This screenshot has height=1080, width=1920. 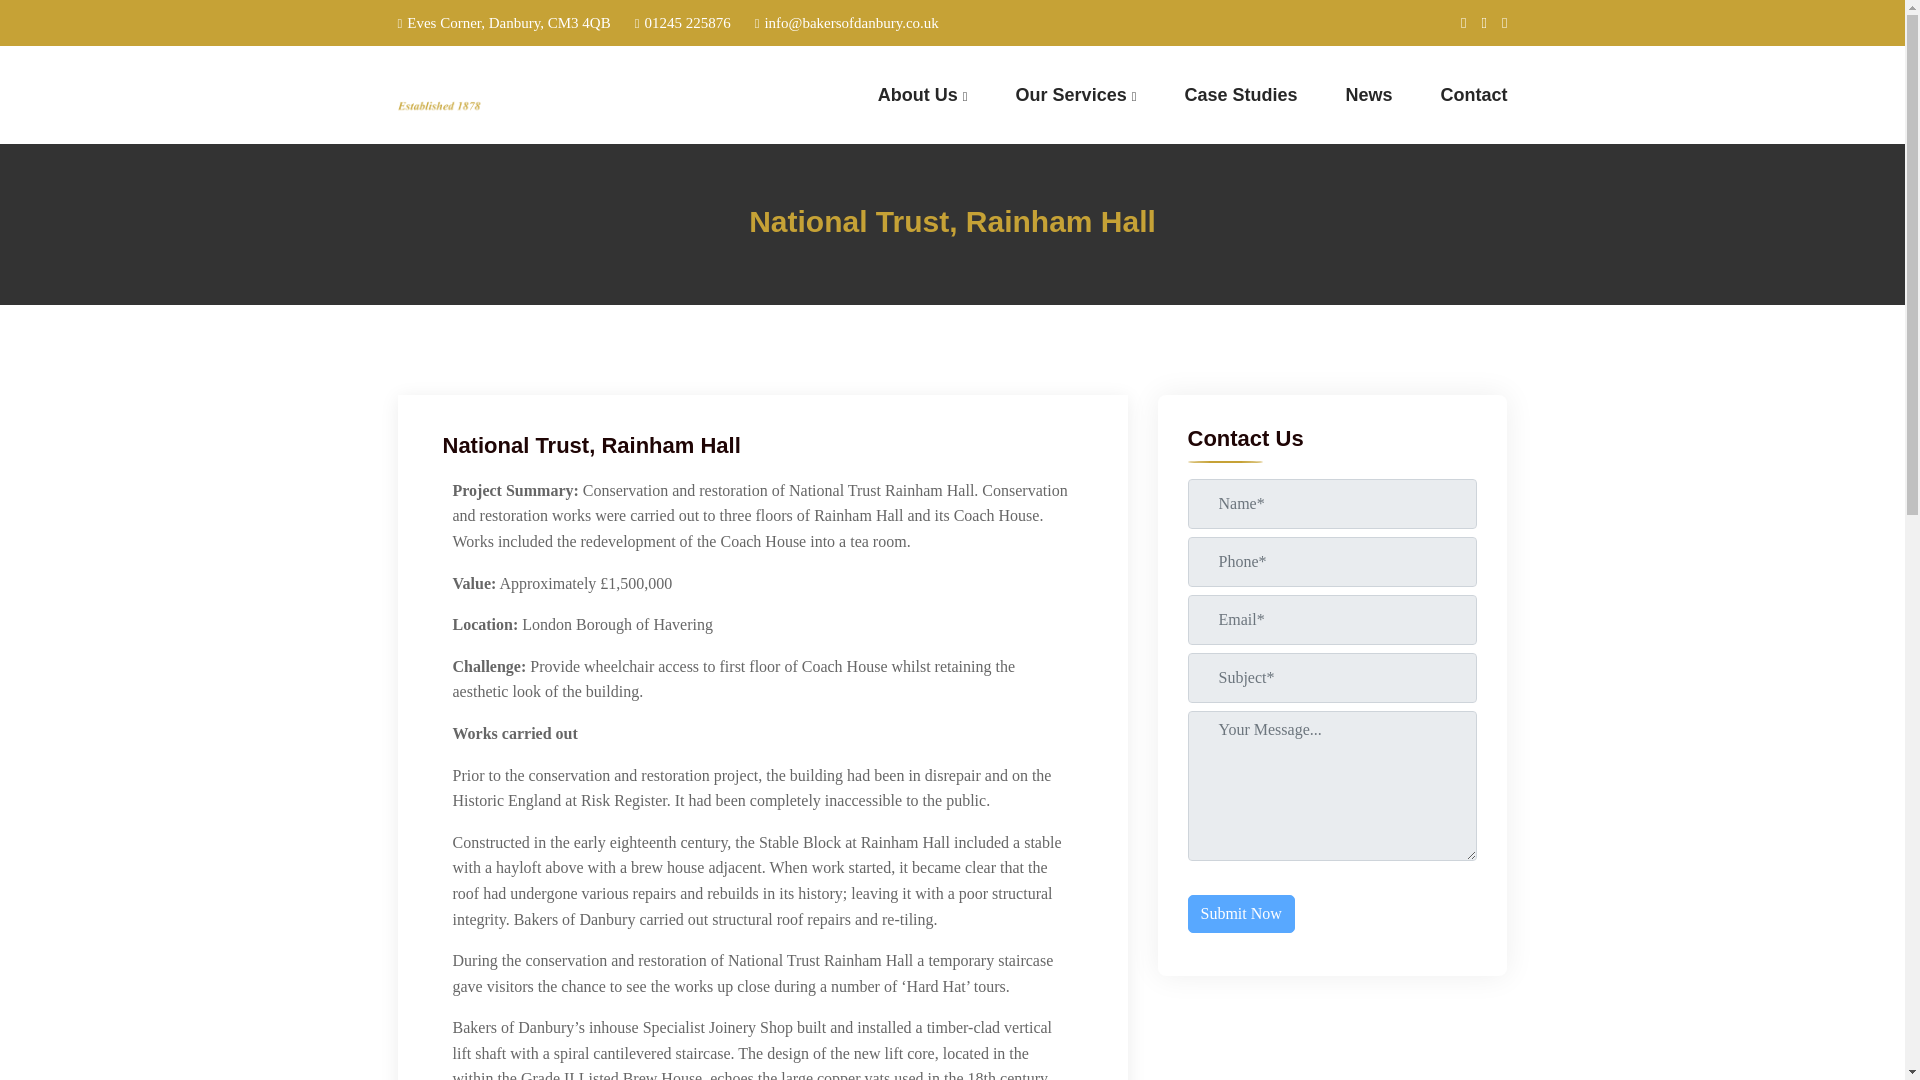 I want to click on 01245 225876, so click(x=683, y=22).